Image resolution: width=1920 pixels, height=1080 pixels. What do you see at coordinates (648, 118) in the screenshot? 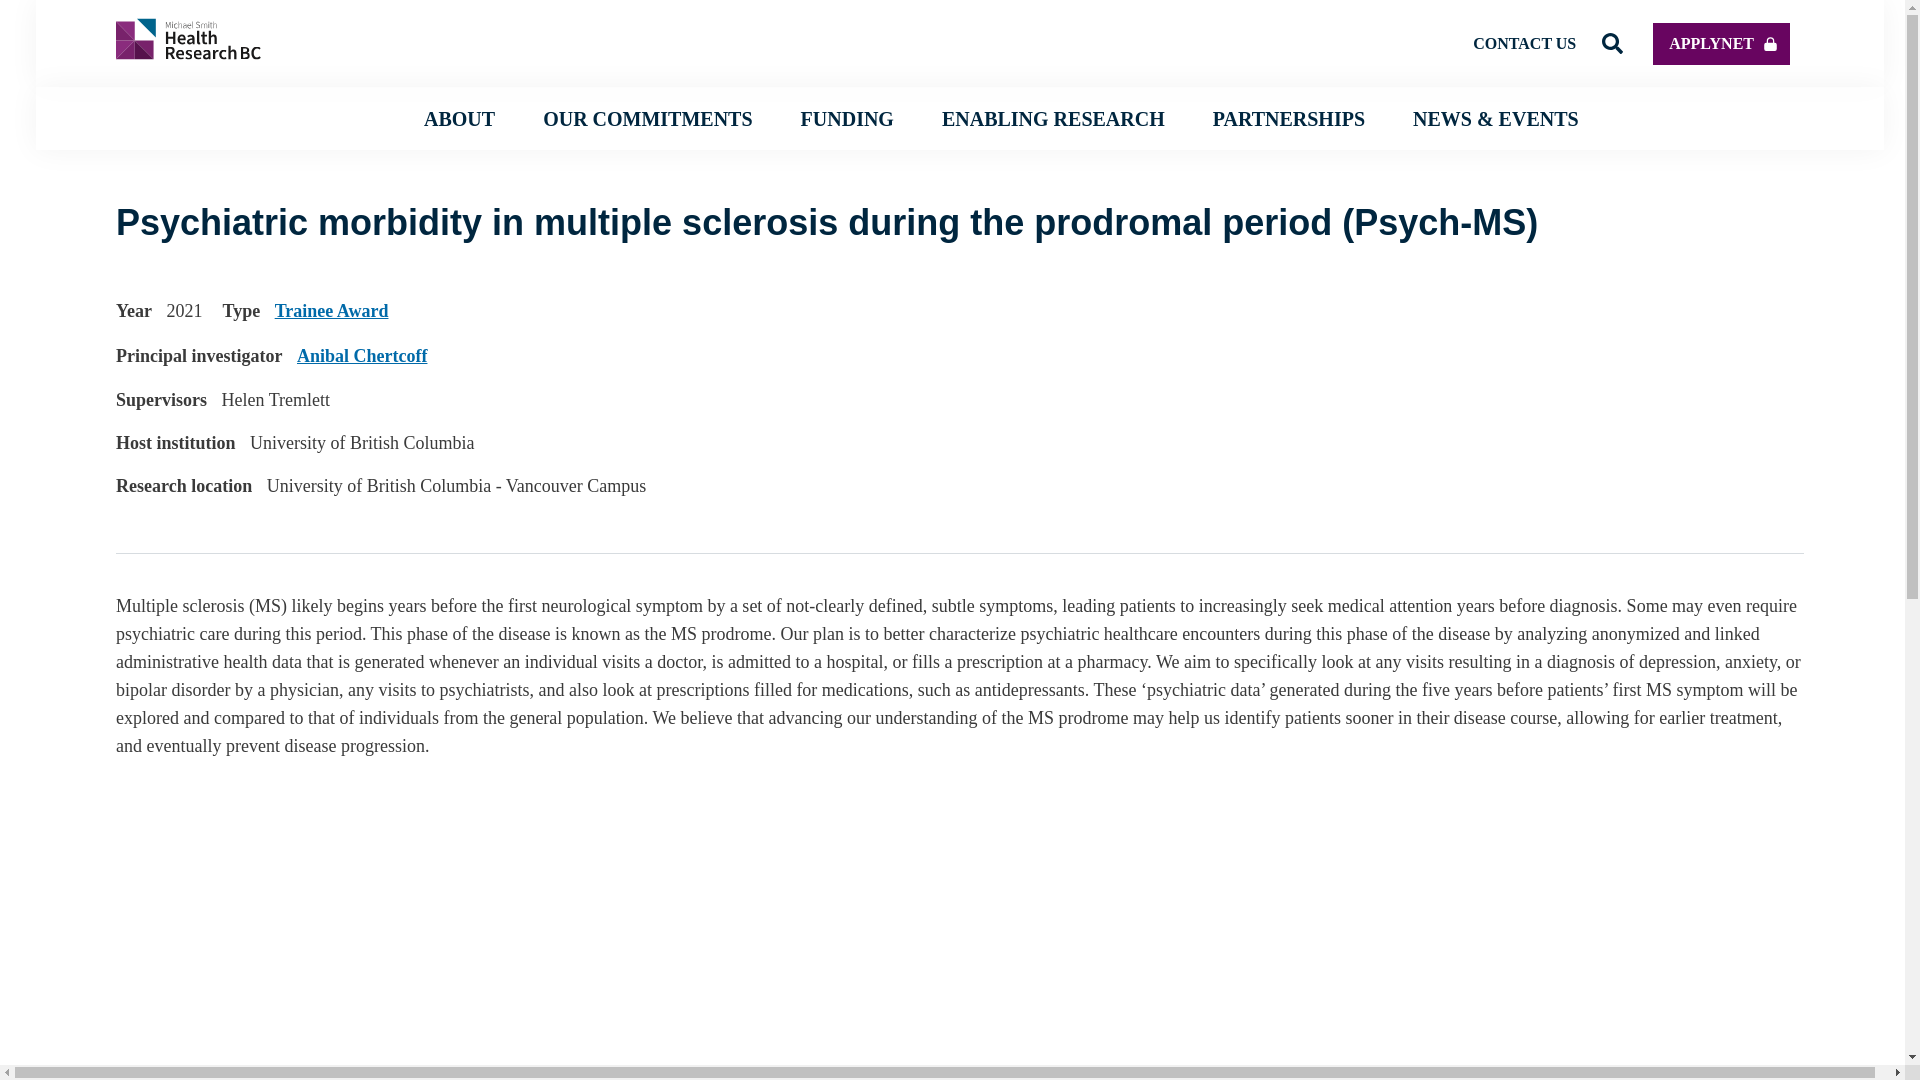
I see `OUR COMMITMENTS` at bounding box center [648, 118].